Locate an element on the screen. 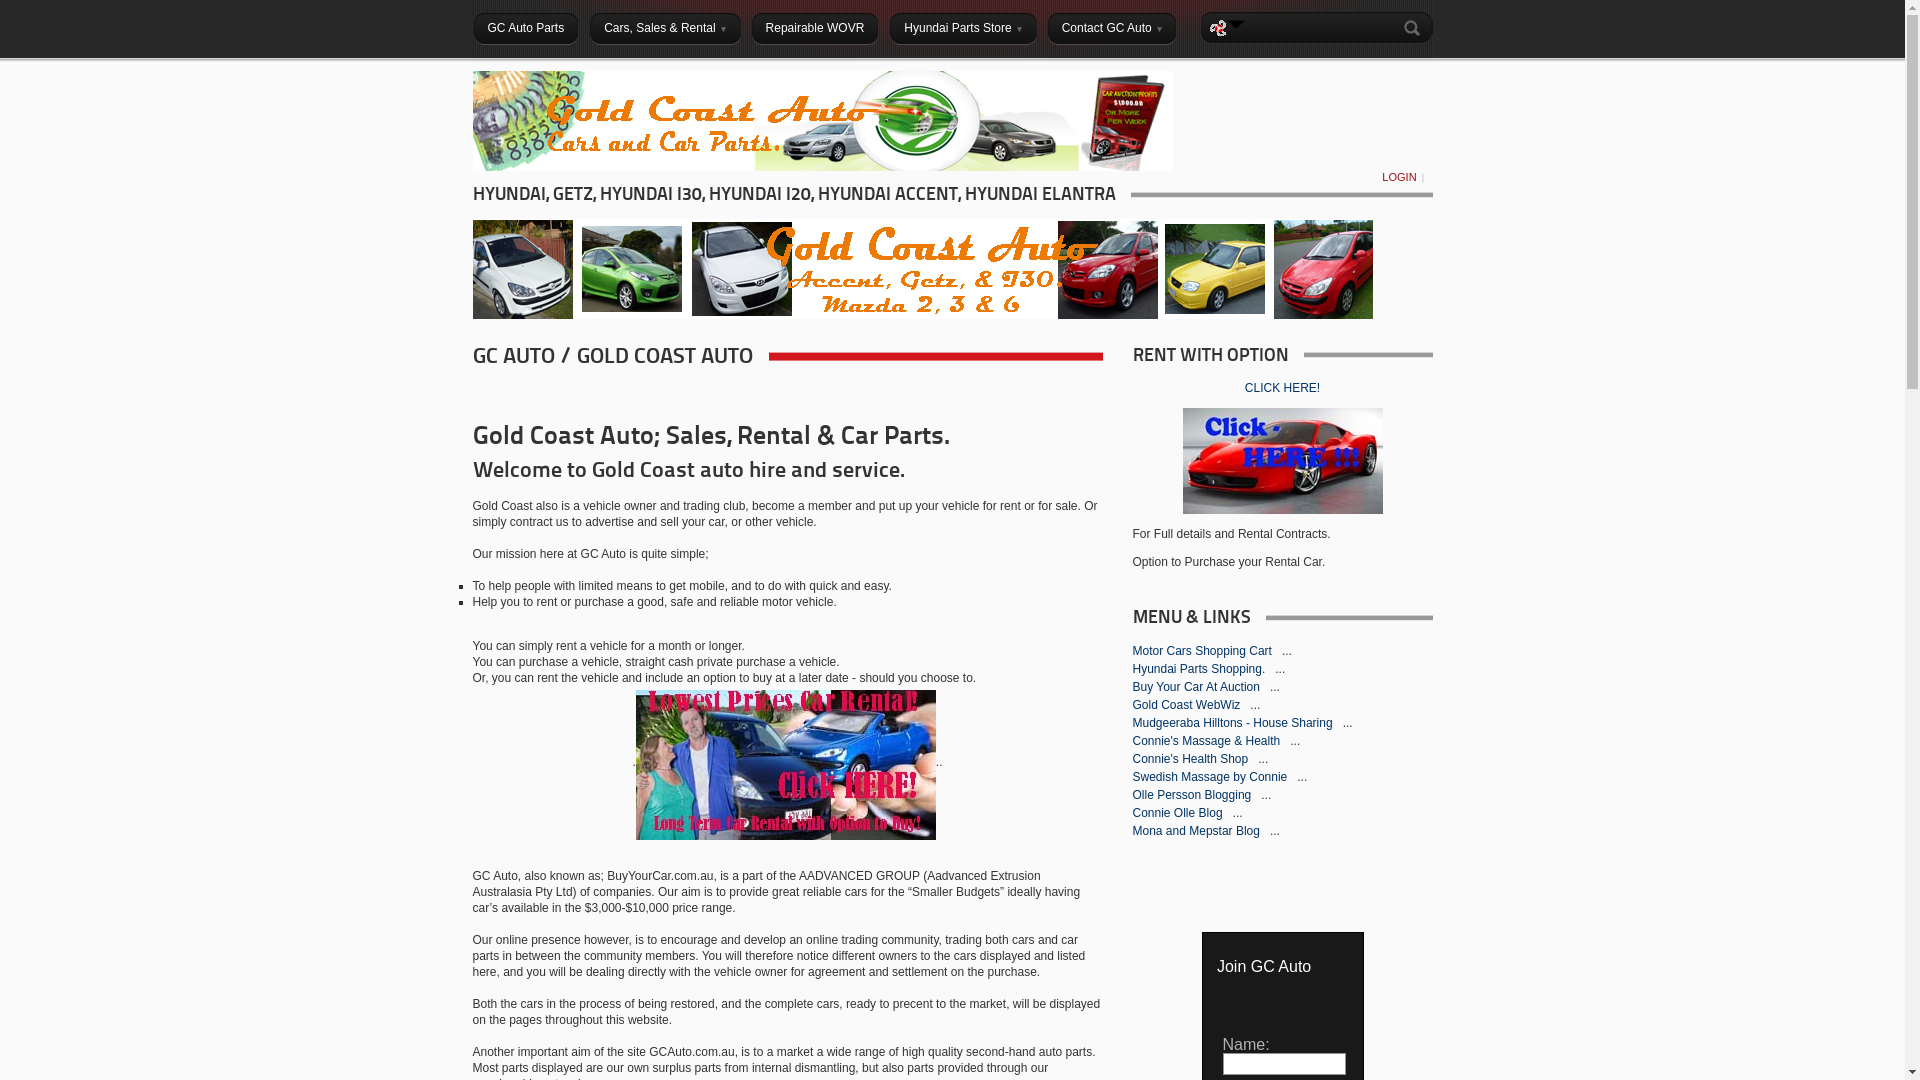  ... is located at coordinates (1302, 776).